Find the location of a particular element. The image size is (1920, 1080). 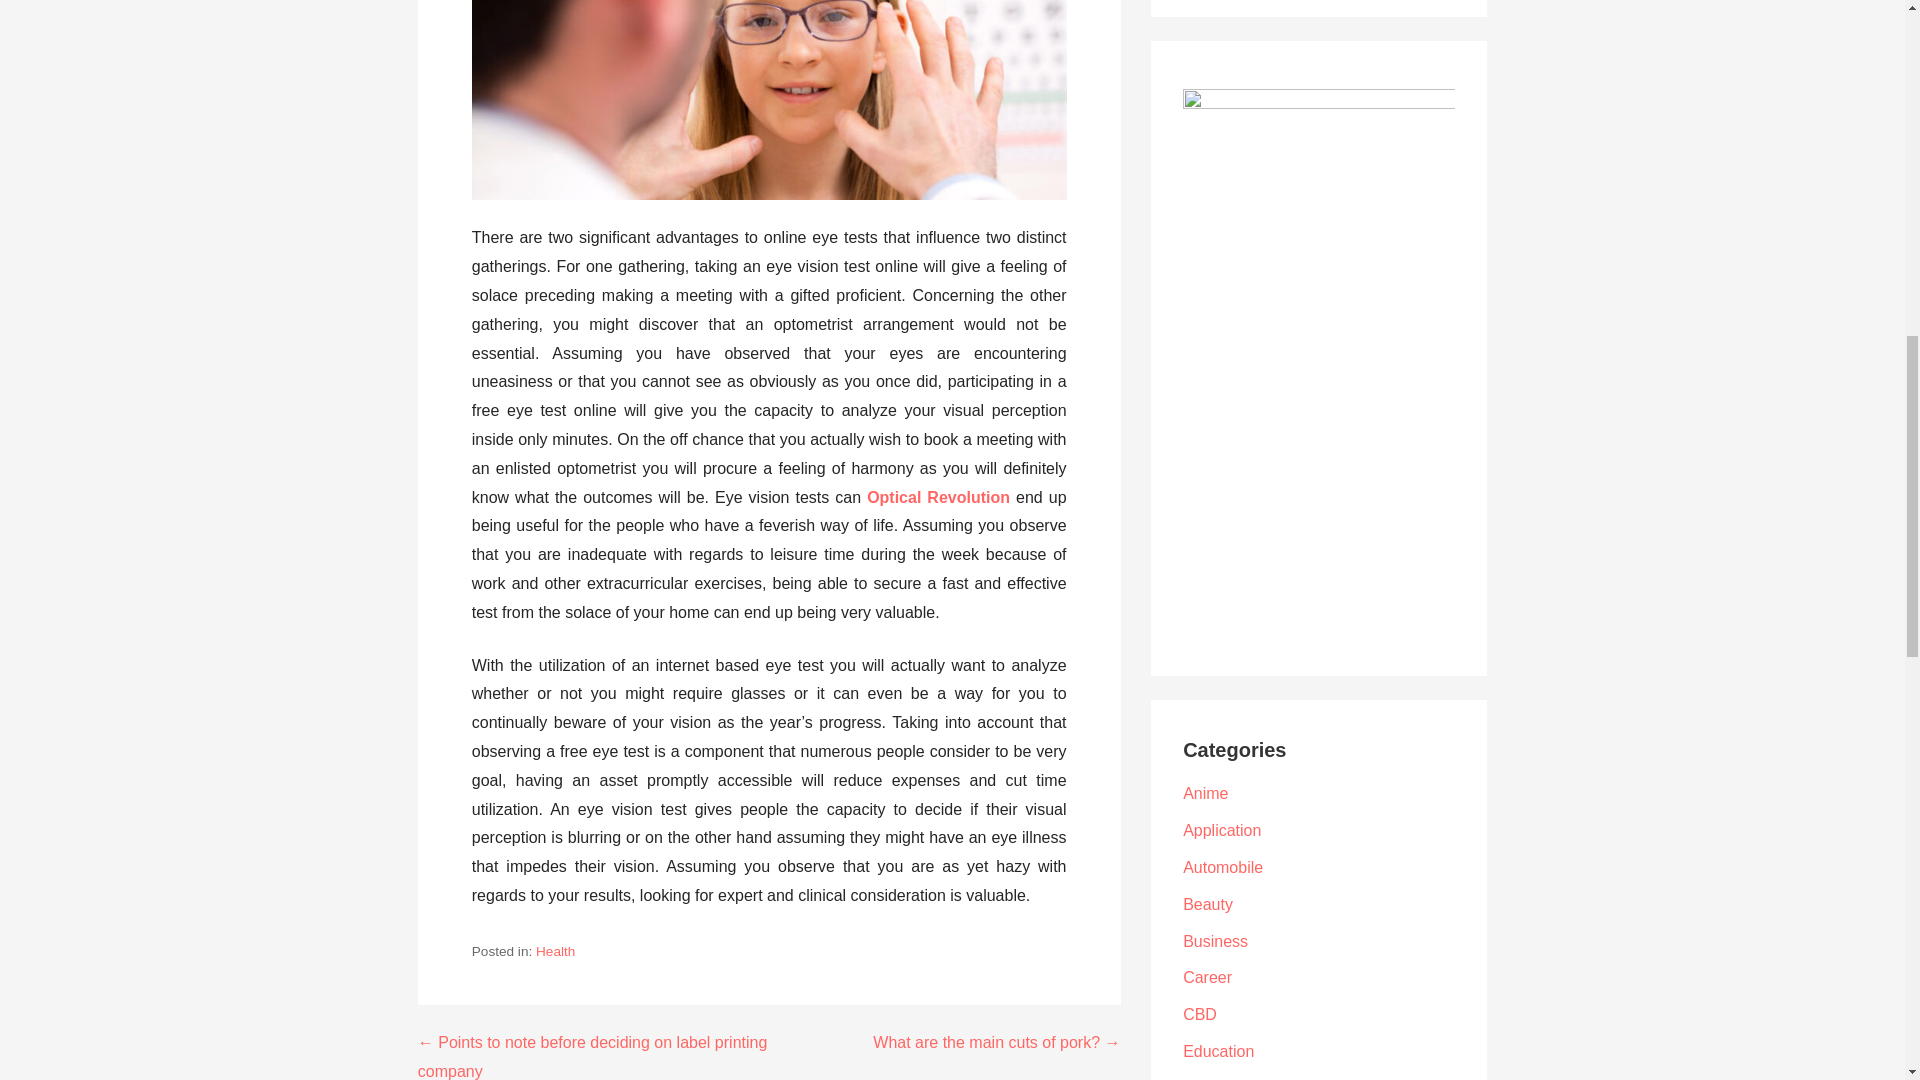

Health is located at coordinates (554, 951).